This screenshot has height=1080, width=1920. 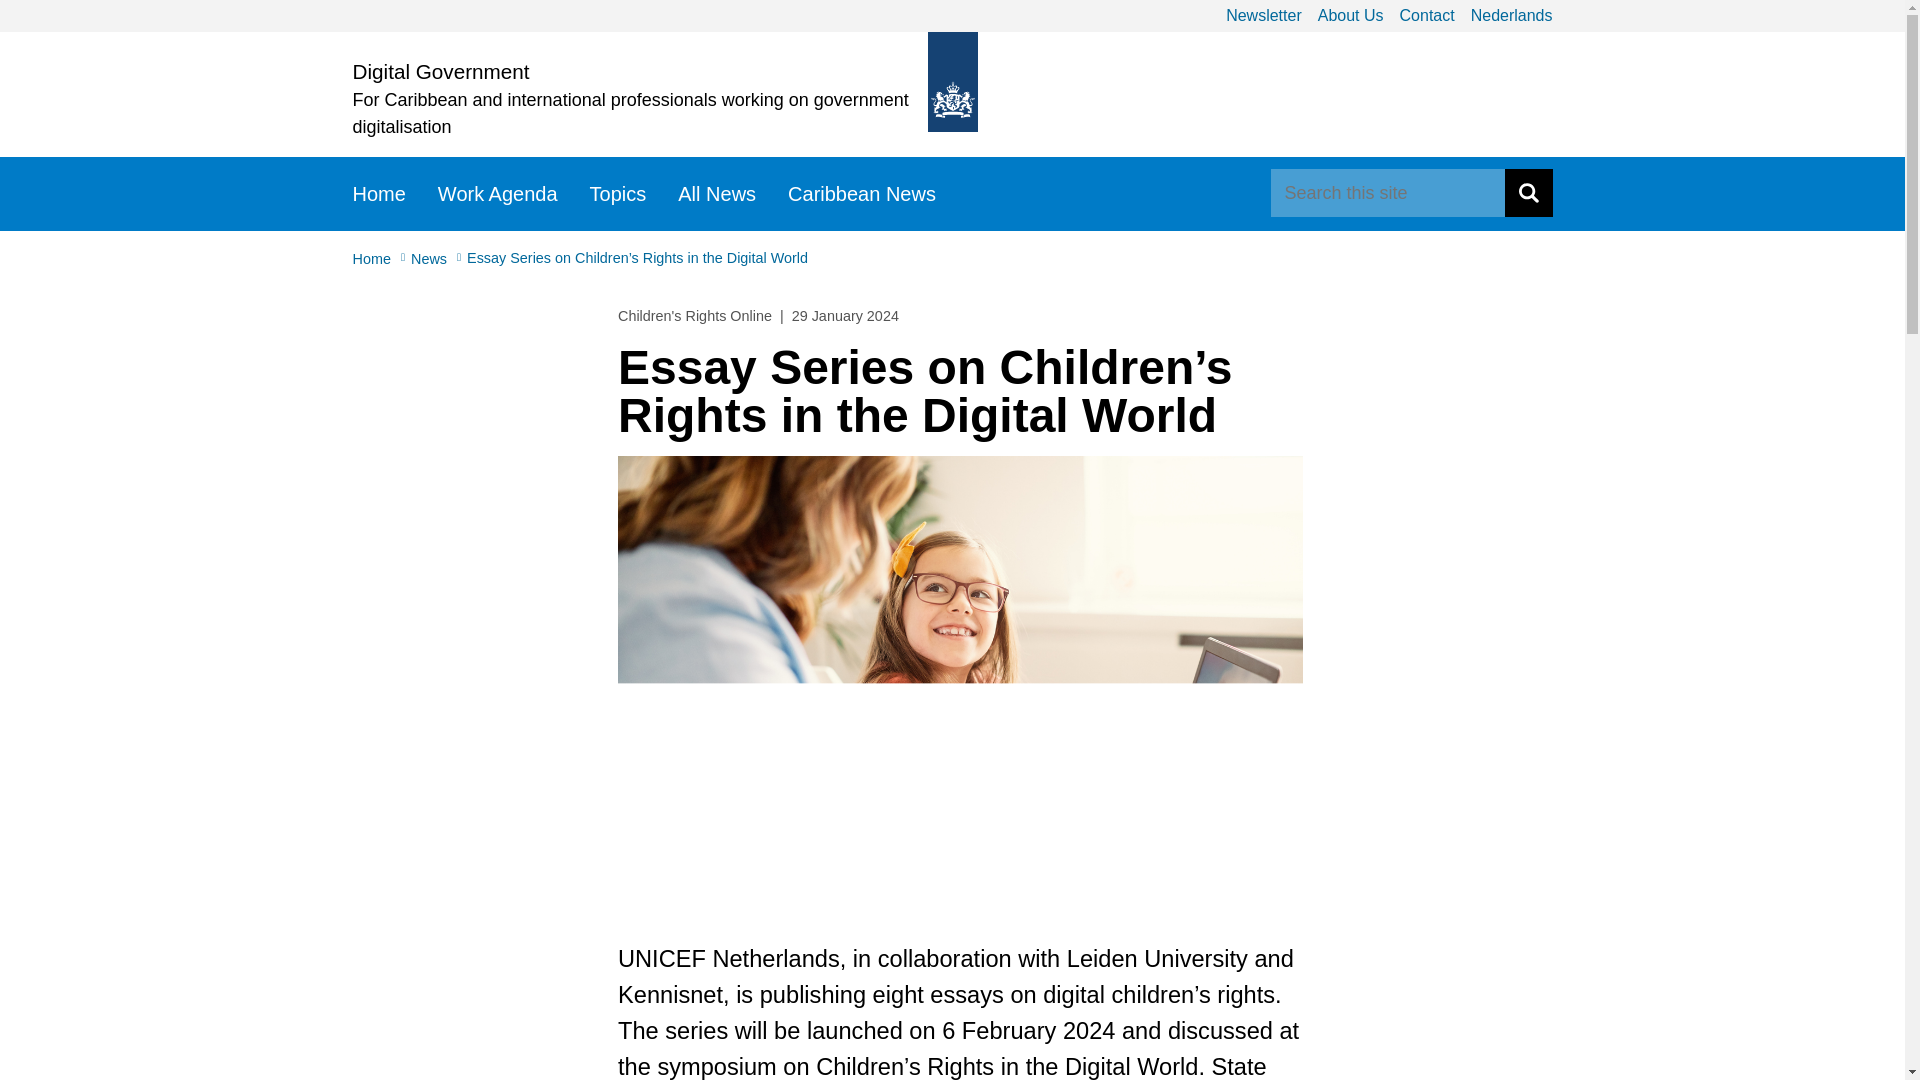 I want to click on News, so click(x=438, y=257).